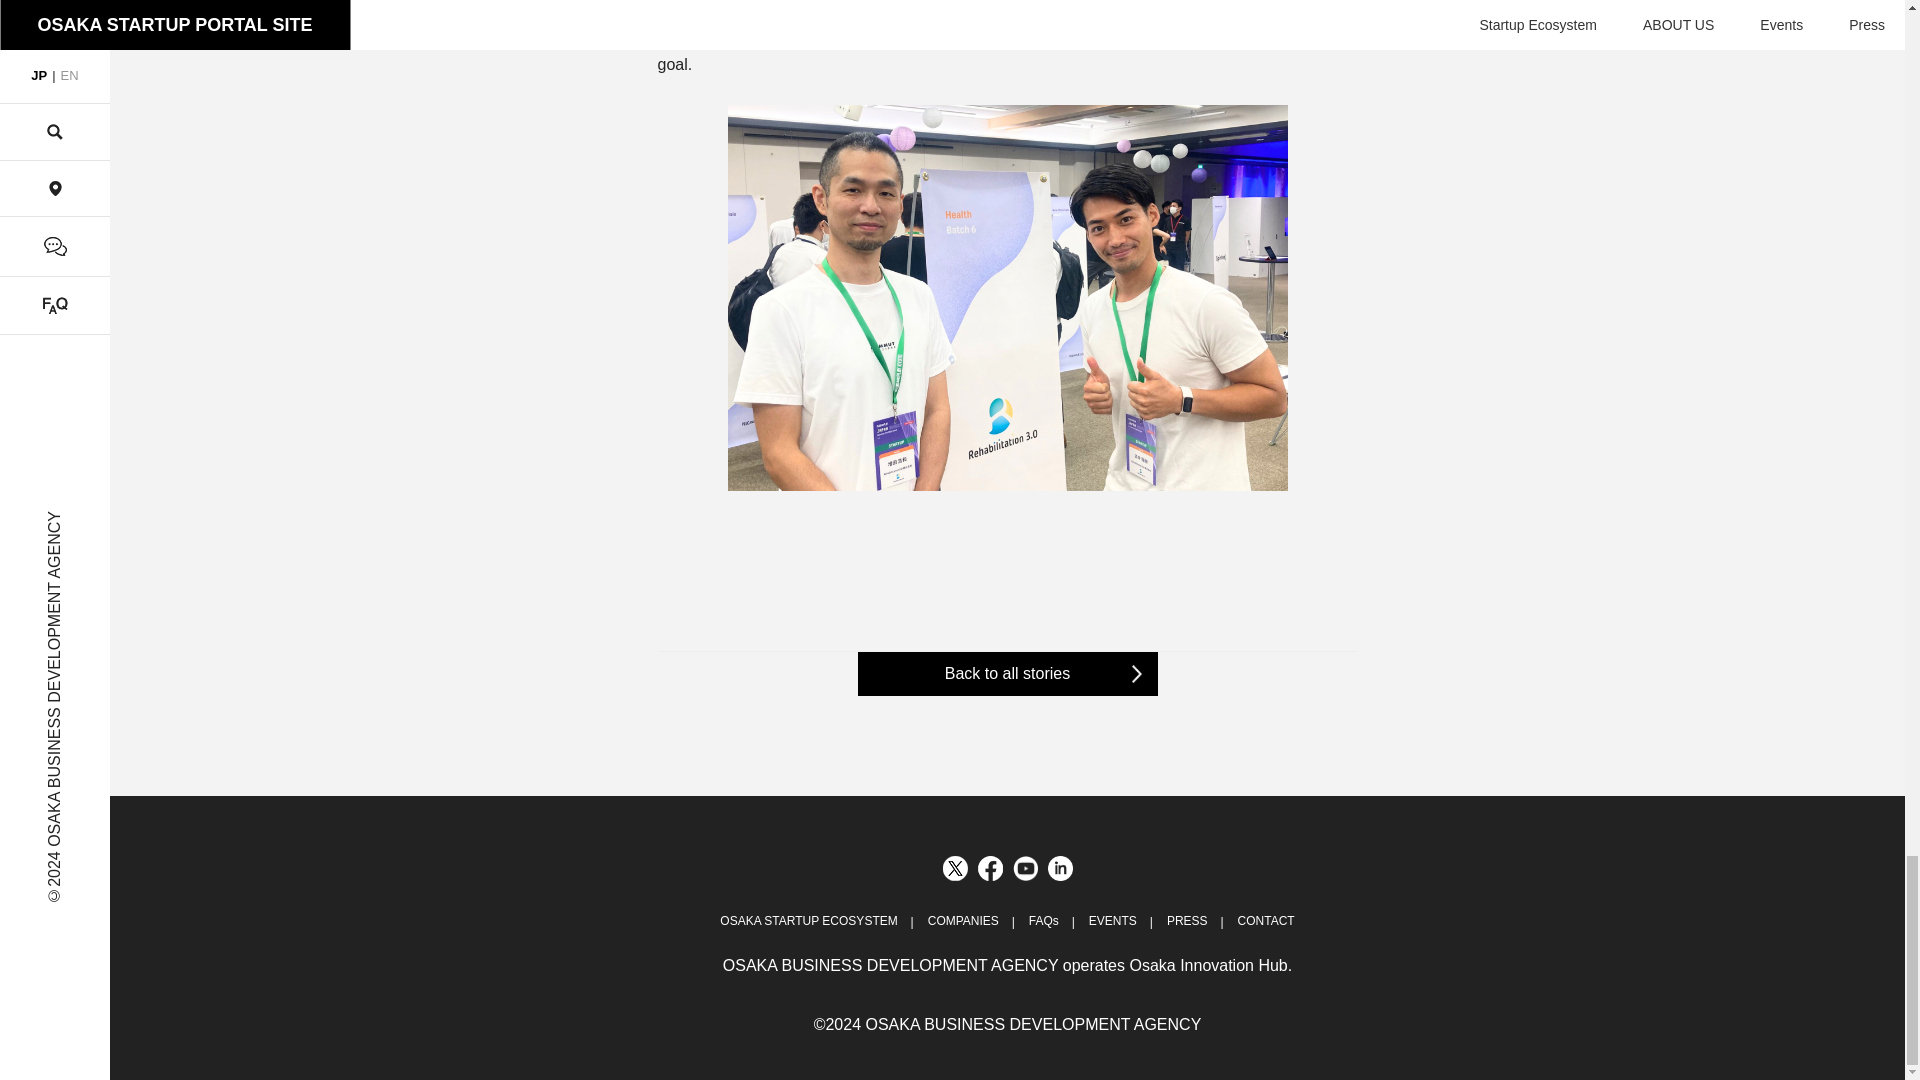 This screenshot has width=1920, height=1080. I want to click on COMPANIES, so click(962, 920).